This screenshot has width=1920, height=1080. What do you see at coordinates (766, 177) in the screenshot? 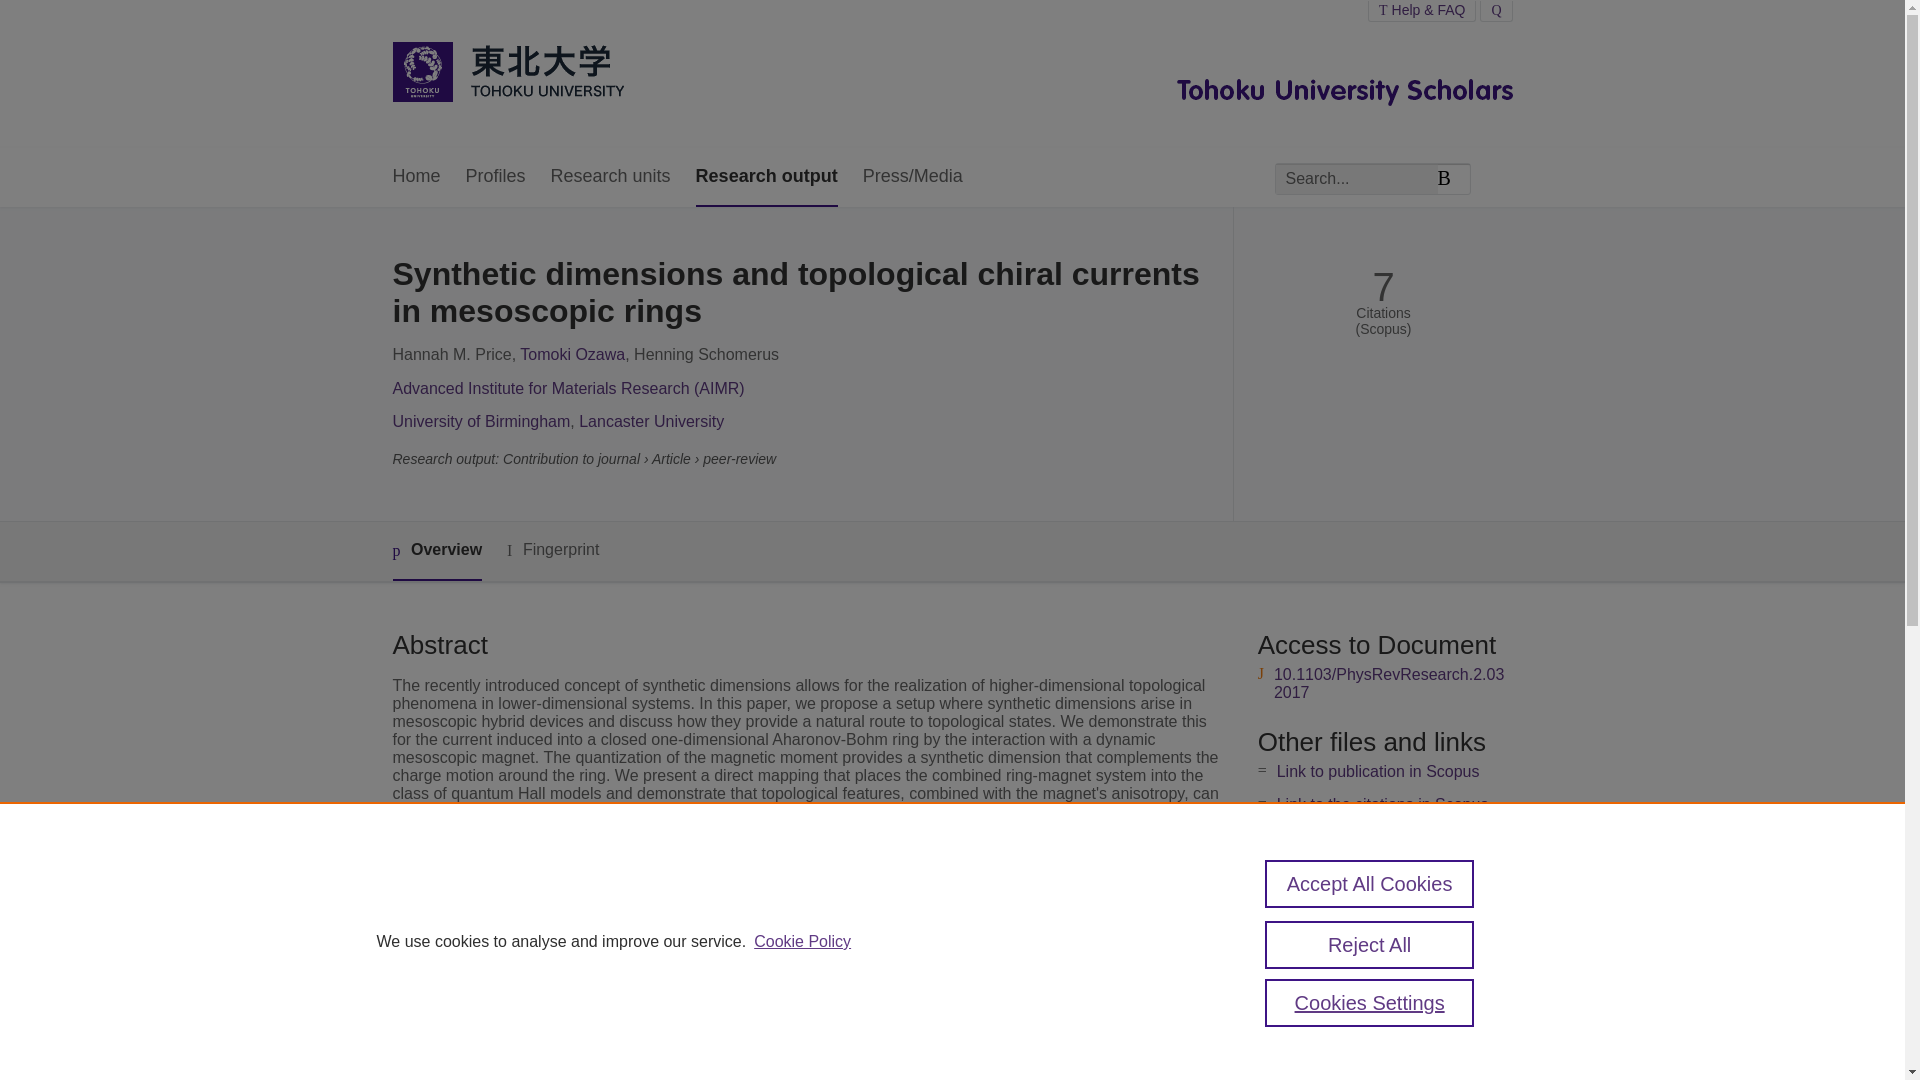
I see `Research output` at bounding box center [766, 177].